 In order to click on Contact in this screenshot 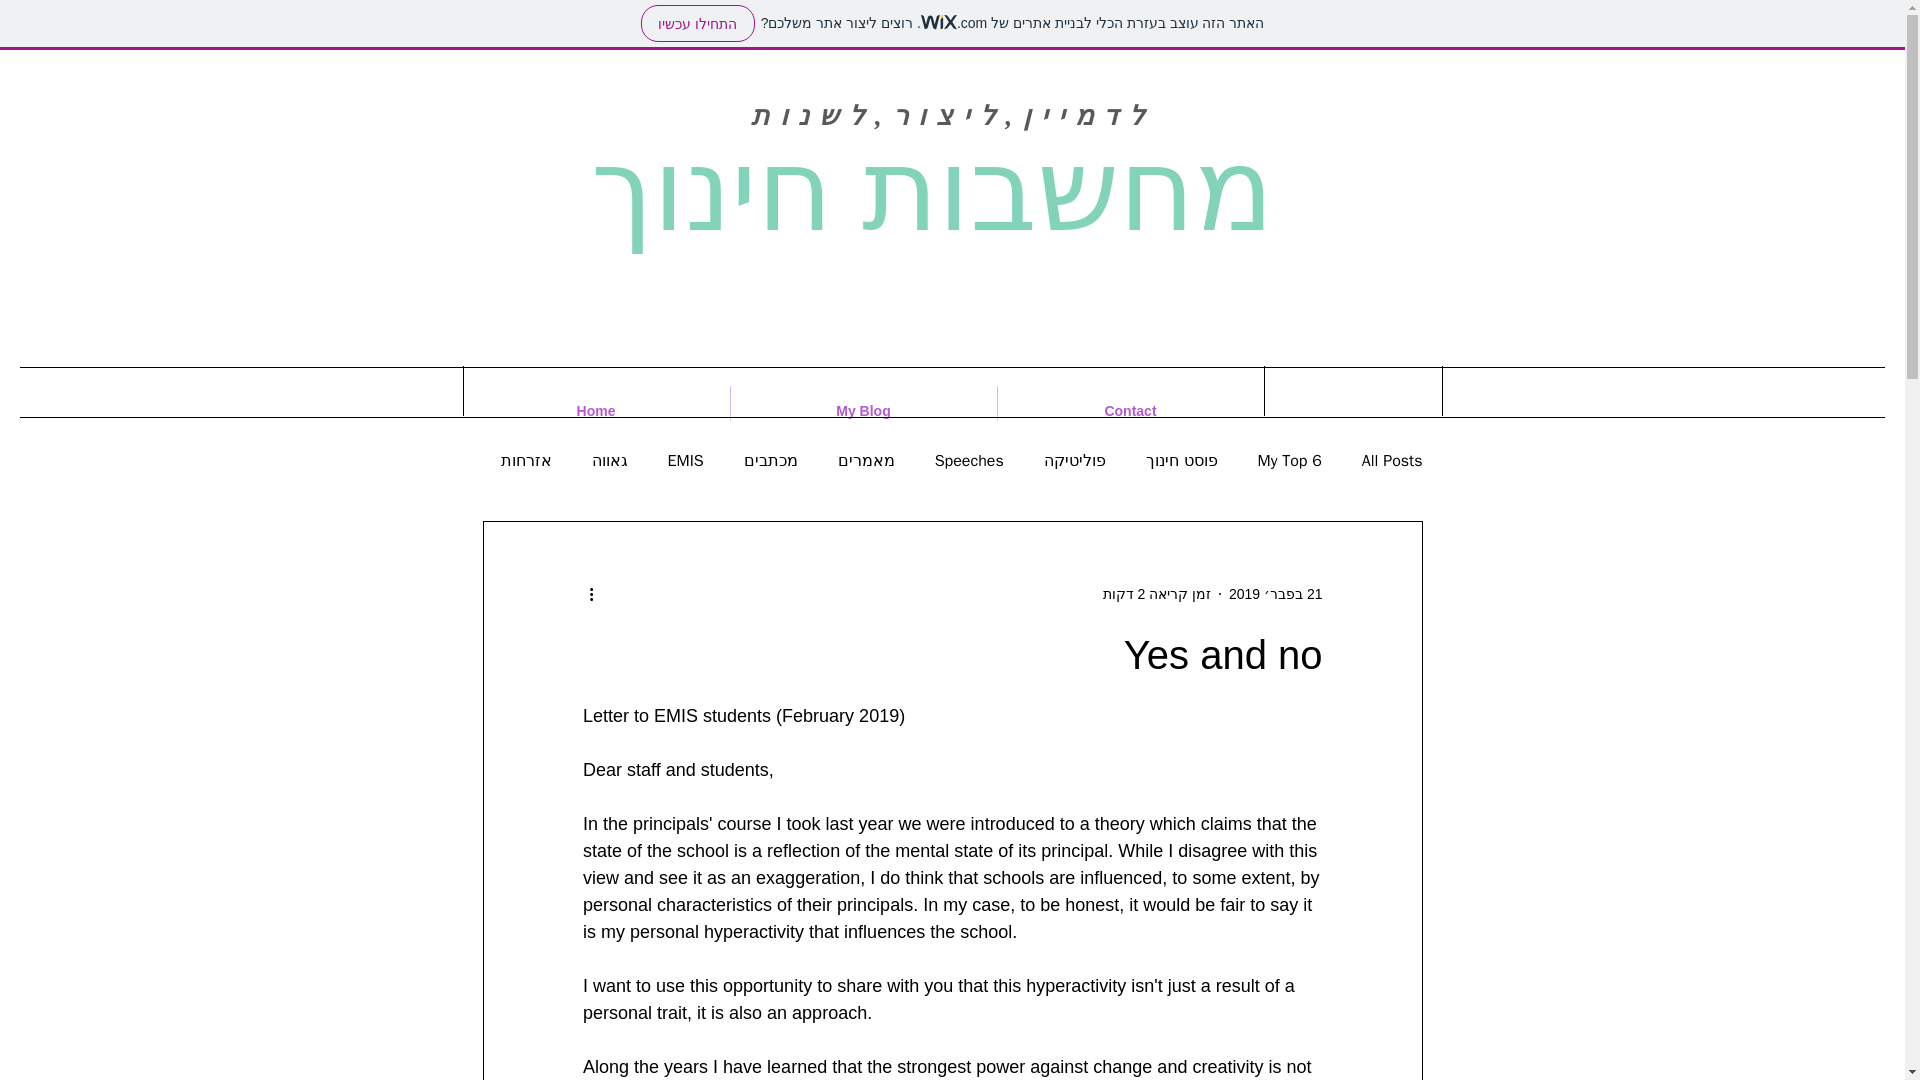, I will do `click(1130, 410)`.